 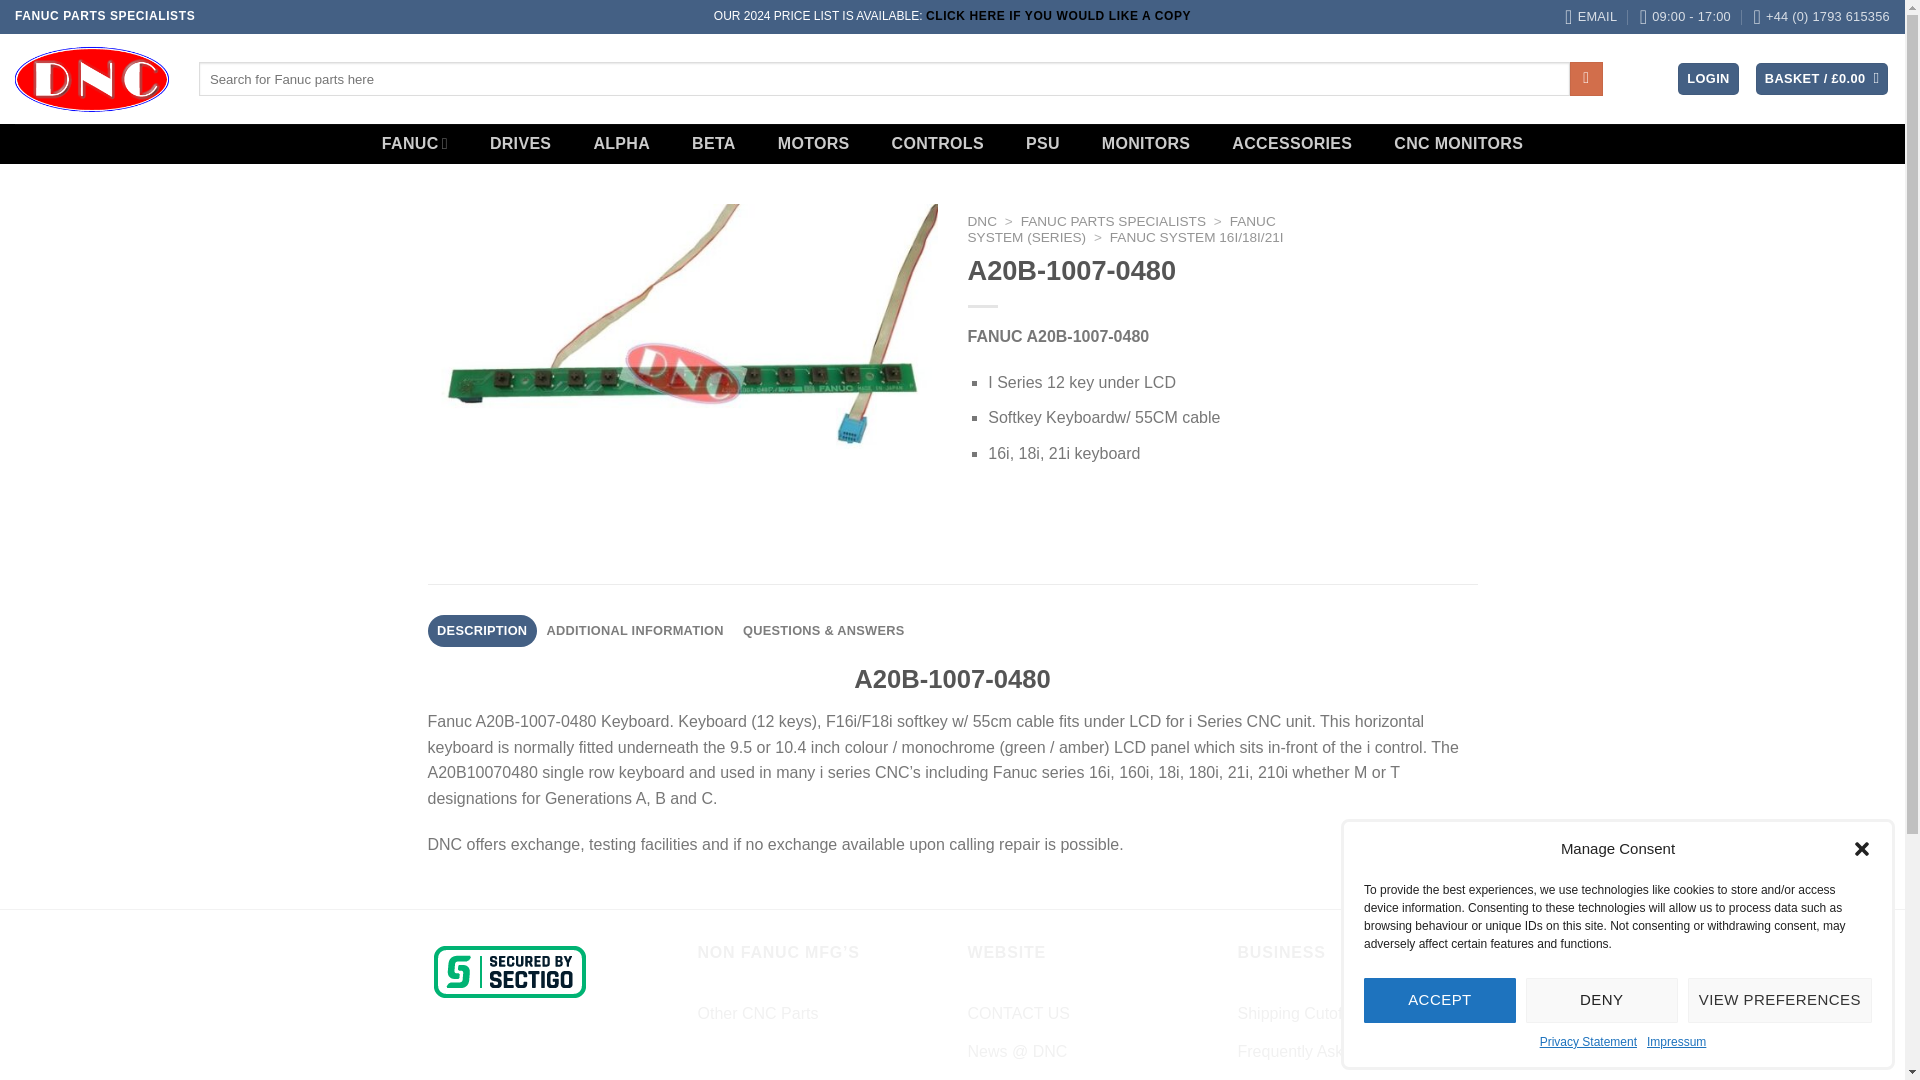 What do you see at coordinates (1588, 1042) in the screenshot?
I see `Privacy Statement` at bounding box center [1588, 1042].